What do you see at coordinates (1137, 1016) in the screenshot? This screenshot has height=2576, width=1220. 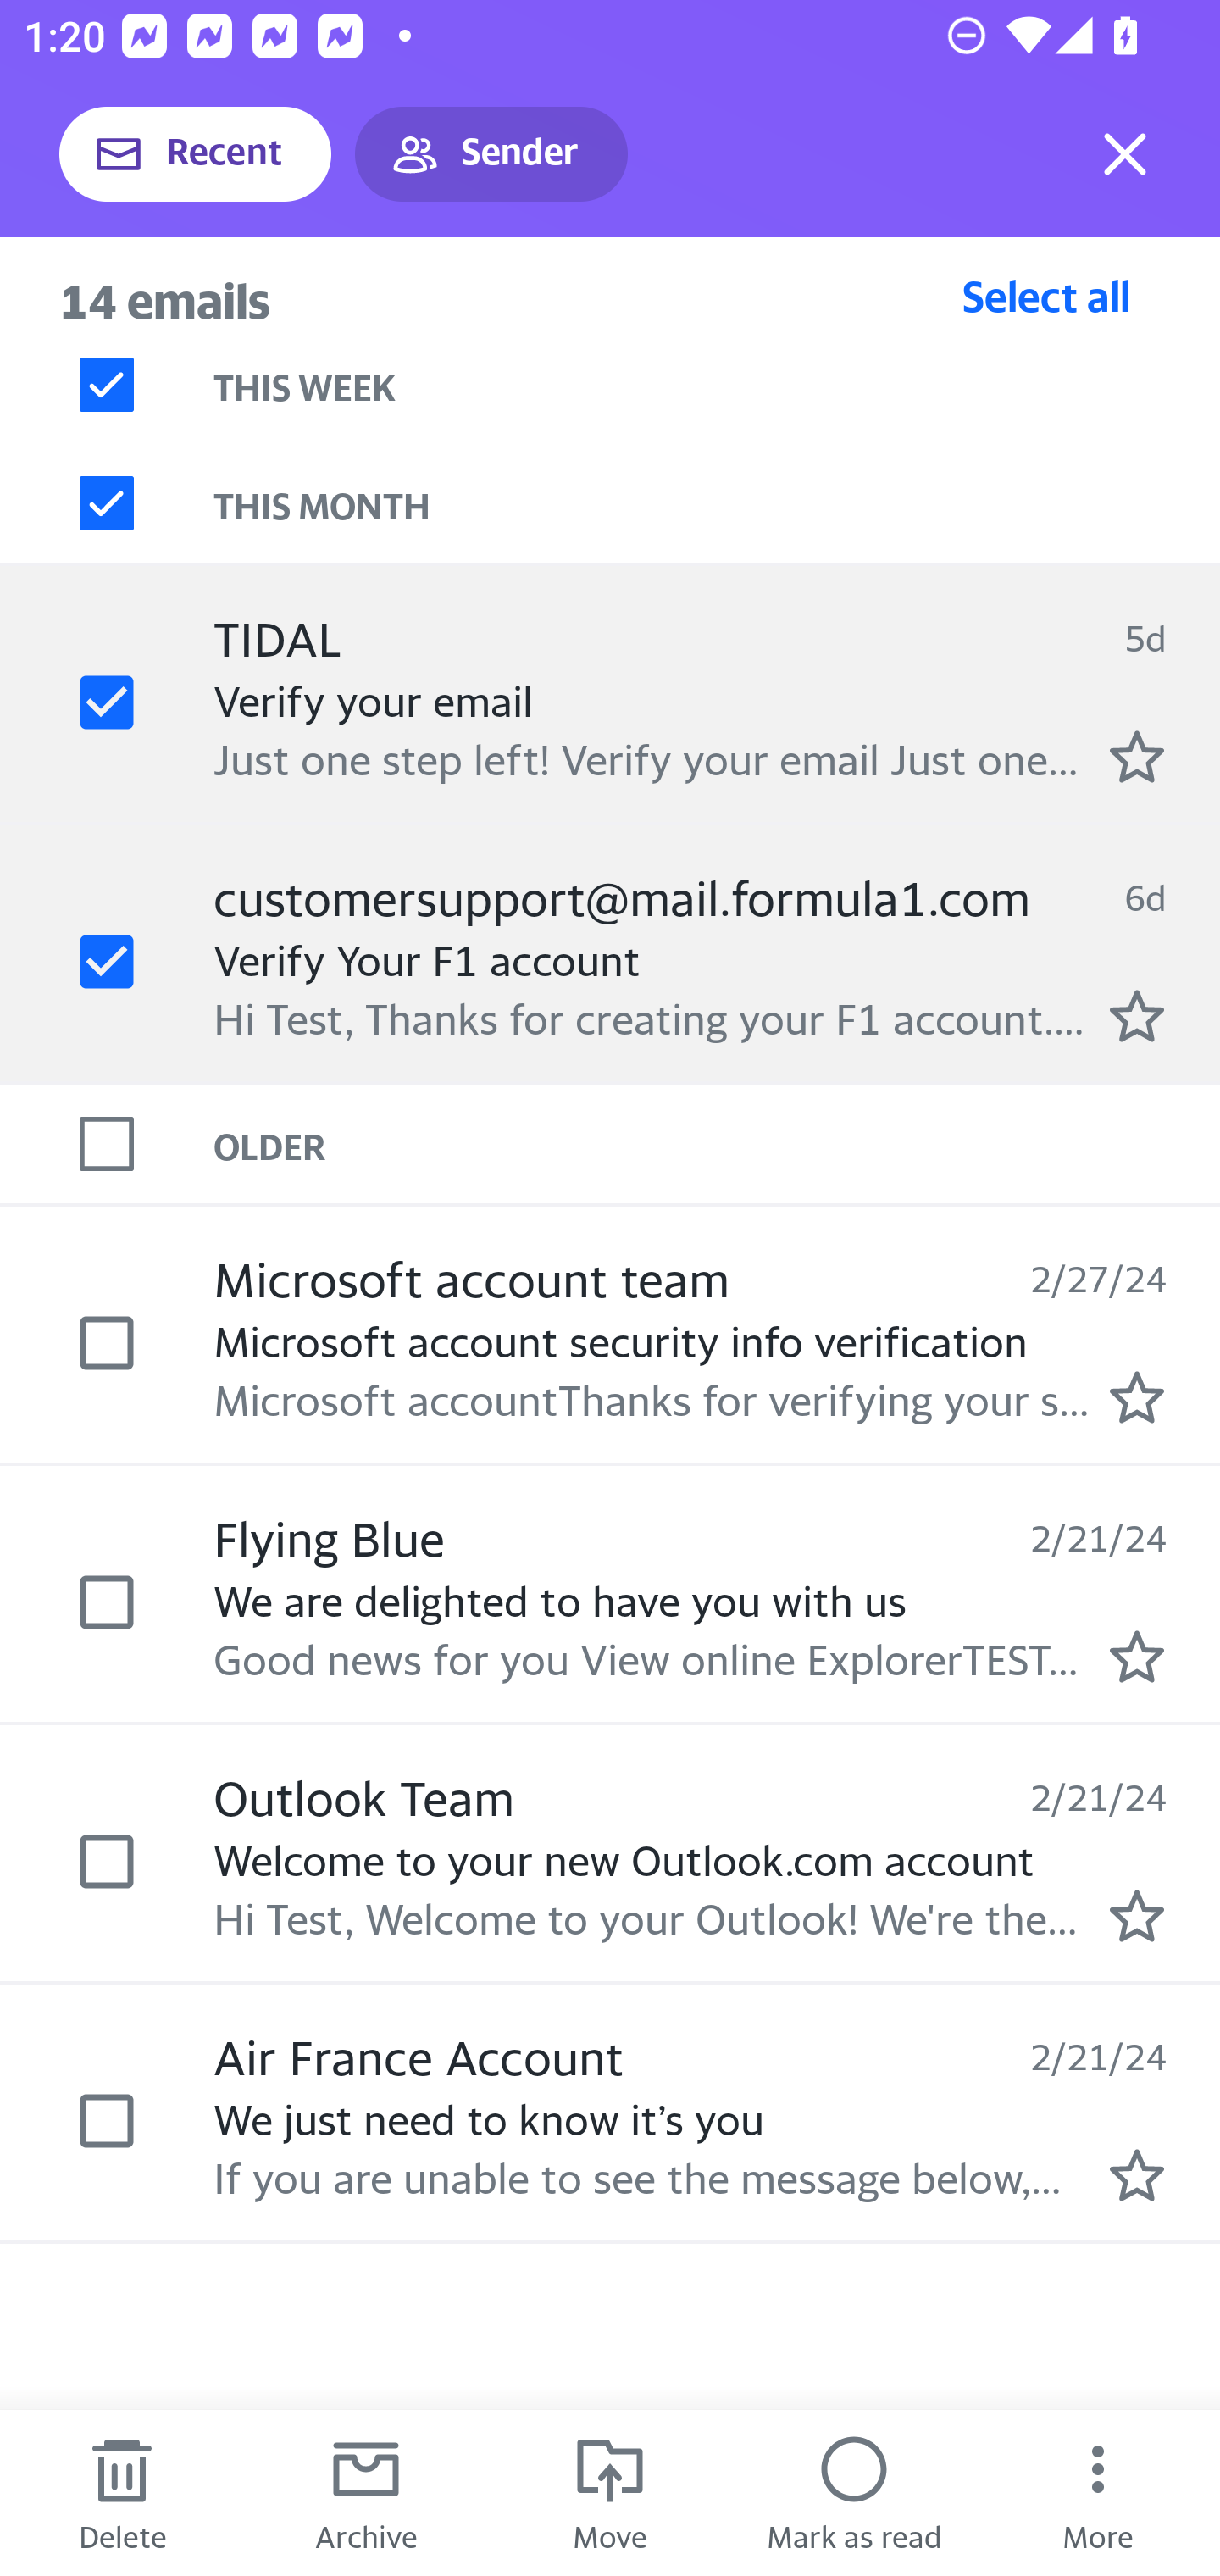 I see `Mark as starred.` at bounding box center [1137, 1016].